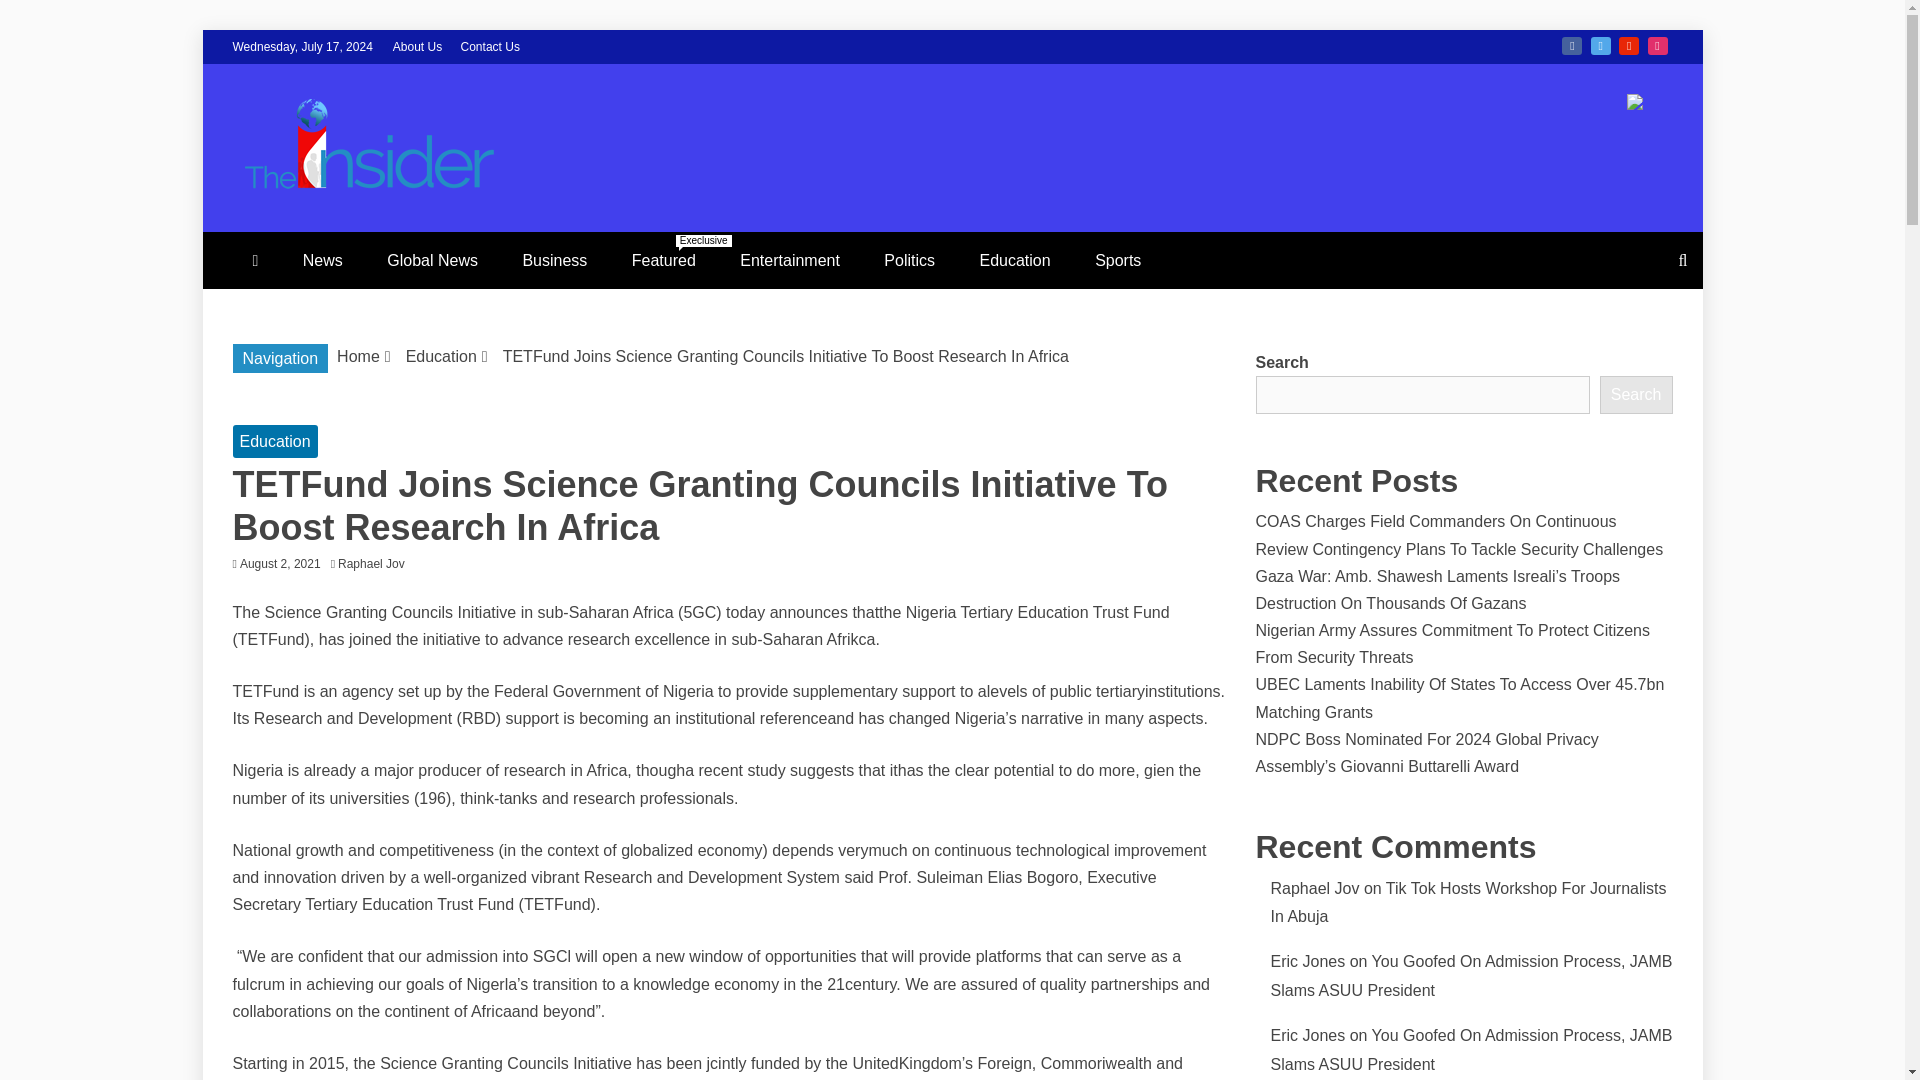 The image size is (1920, 1080). I want to click on Entertainment, so click(790, 260).